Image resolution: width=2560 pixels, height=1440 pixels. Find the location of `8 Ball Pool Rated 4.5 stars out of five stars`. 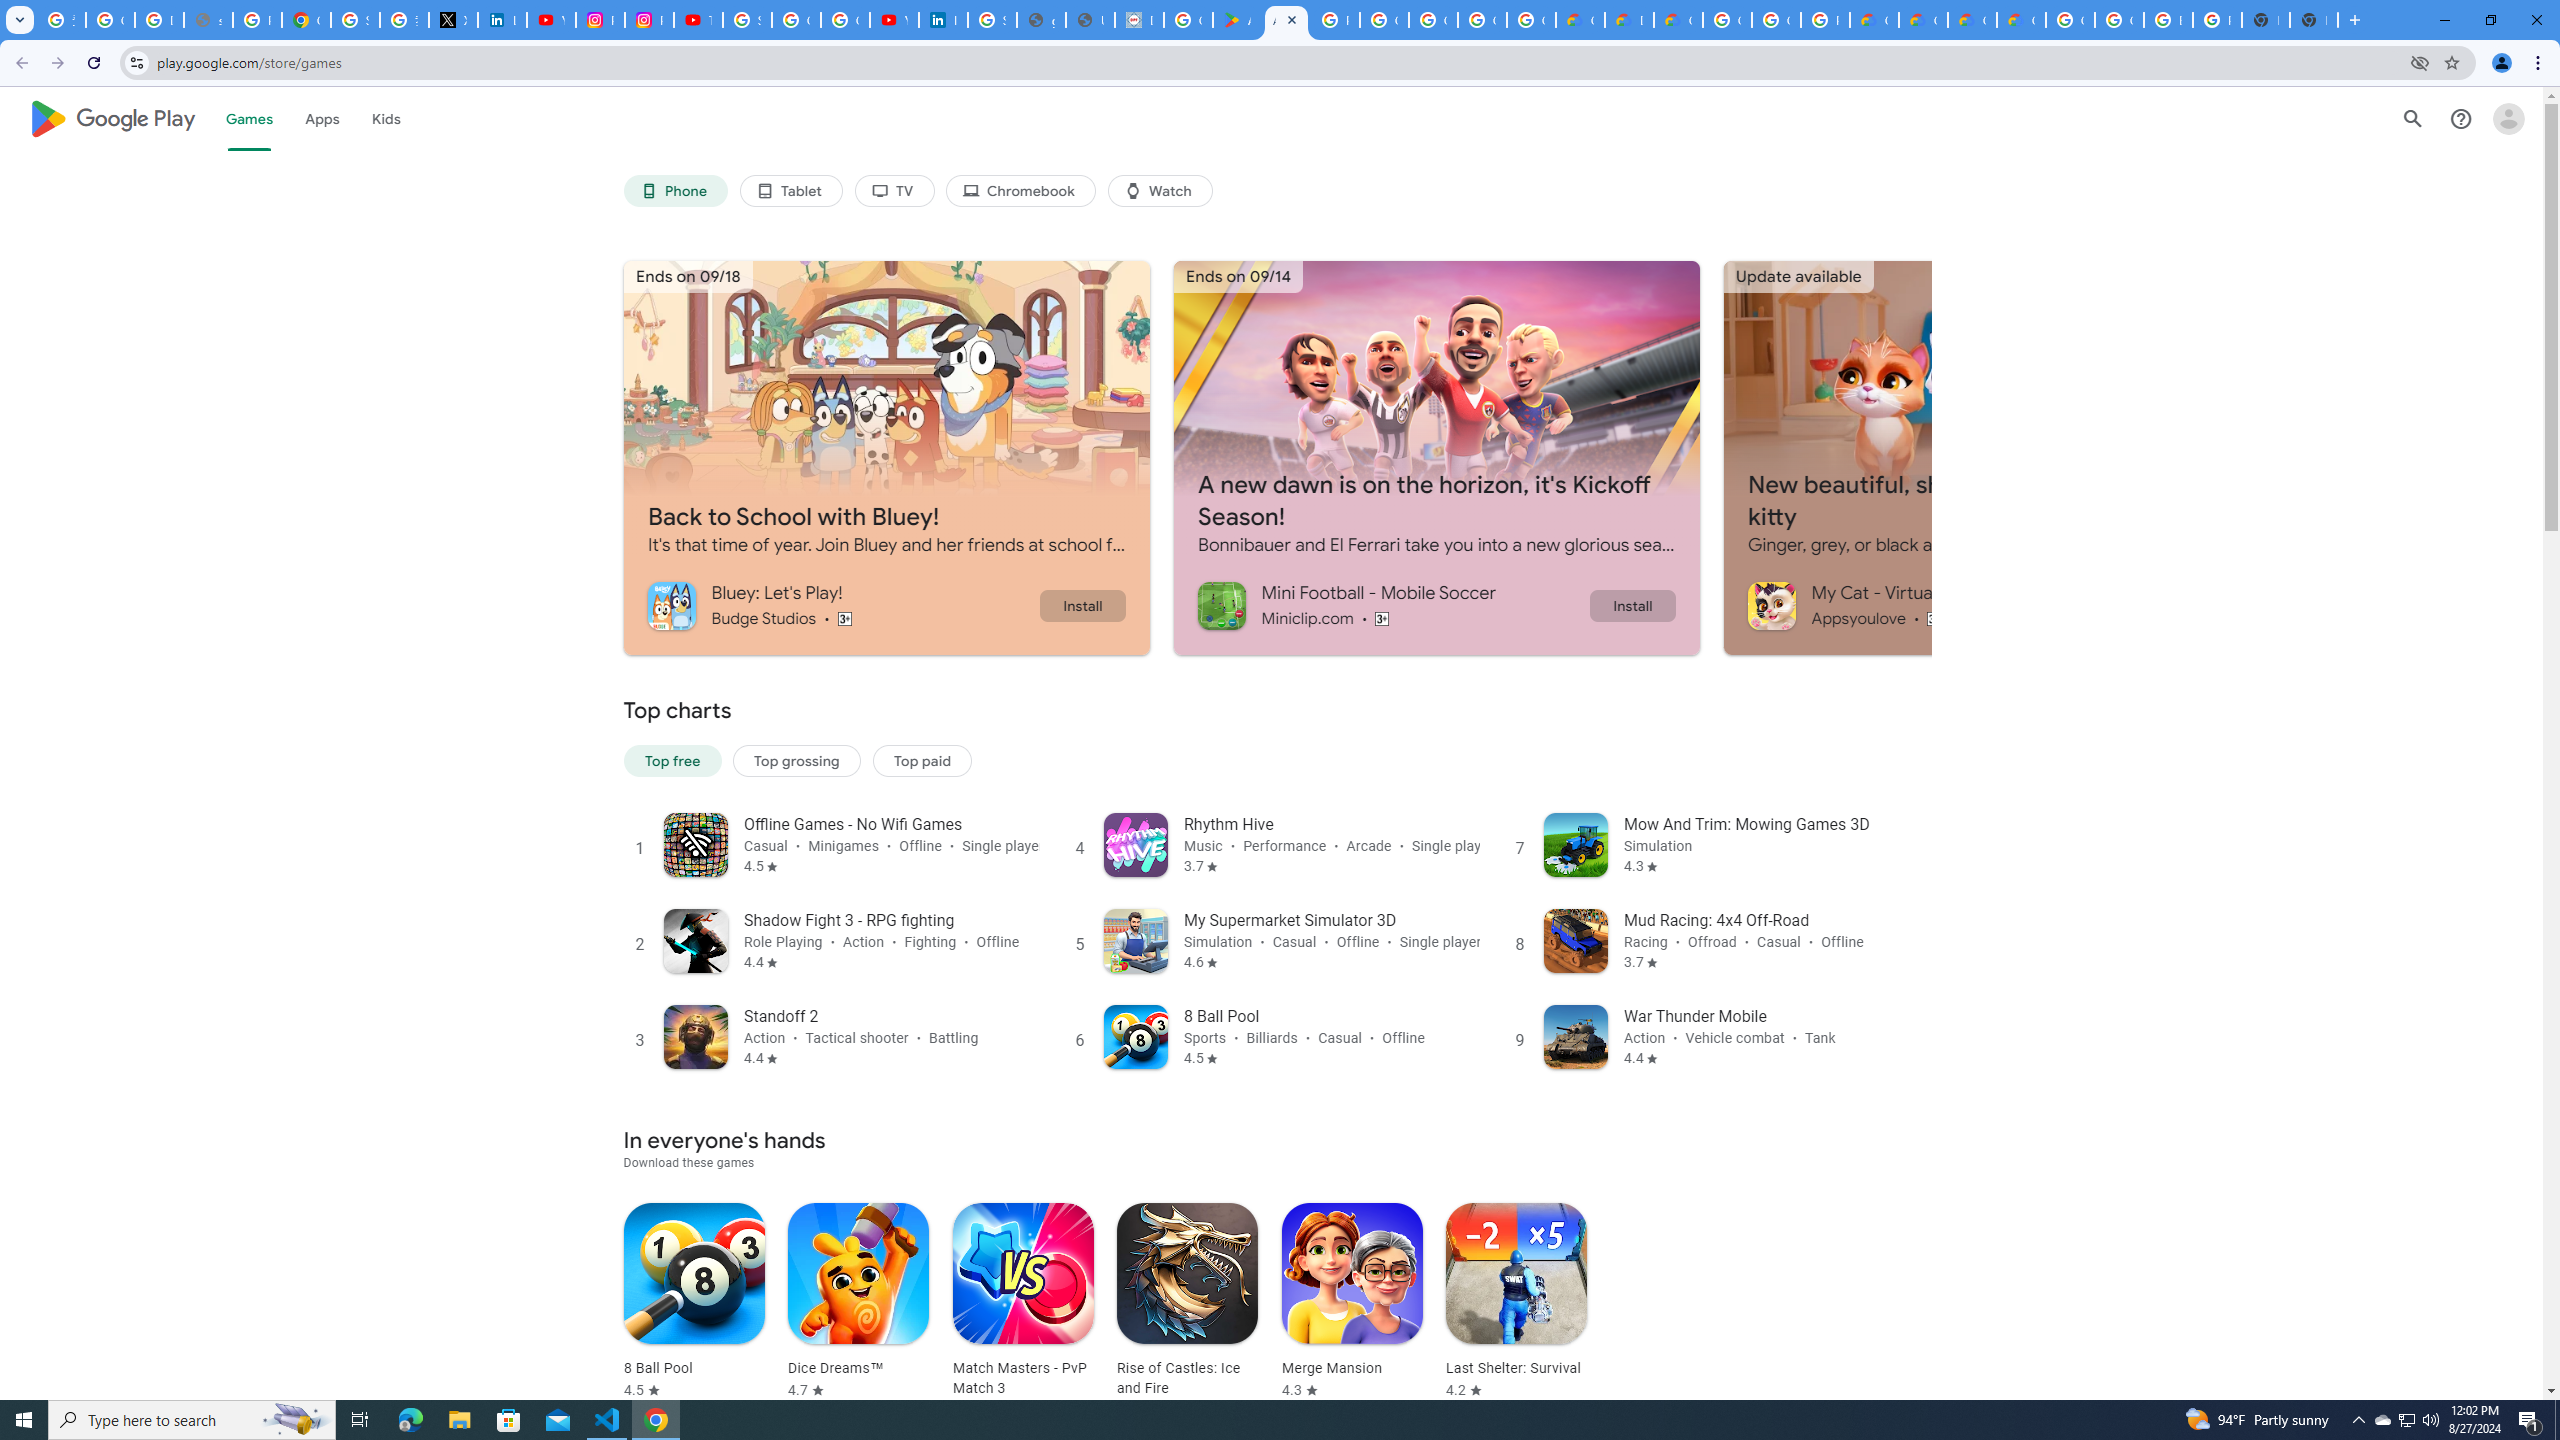

8 Ball Pool Rated 4.5 stars out of five stars is located at coordinates (694, 1302).